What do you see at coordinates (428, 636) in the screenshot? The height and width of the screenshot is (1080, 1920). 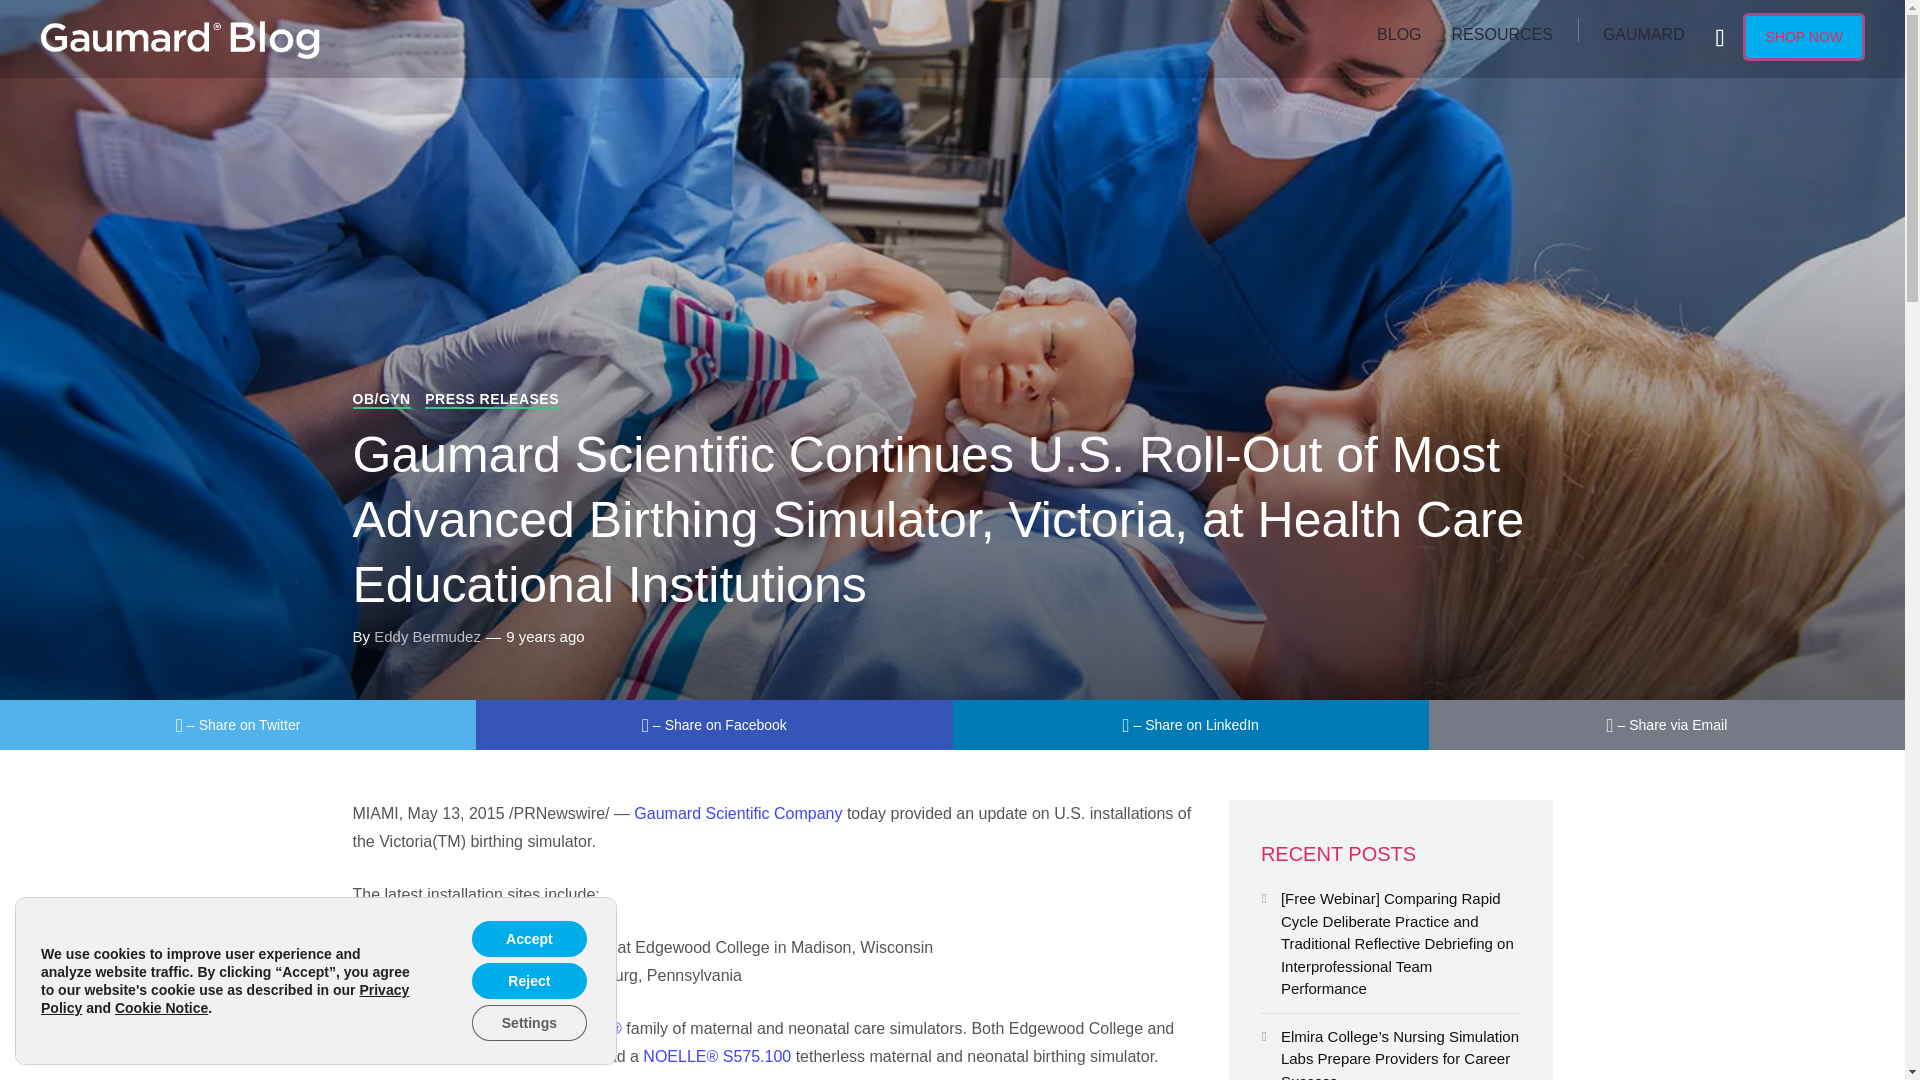 I see `Eddy Bermudez` at bounding box center [428, 636].